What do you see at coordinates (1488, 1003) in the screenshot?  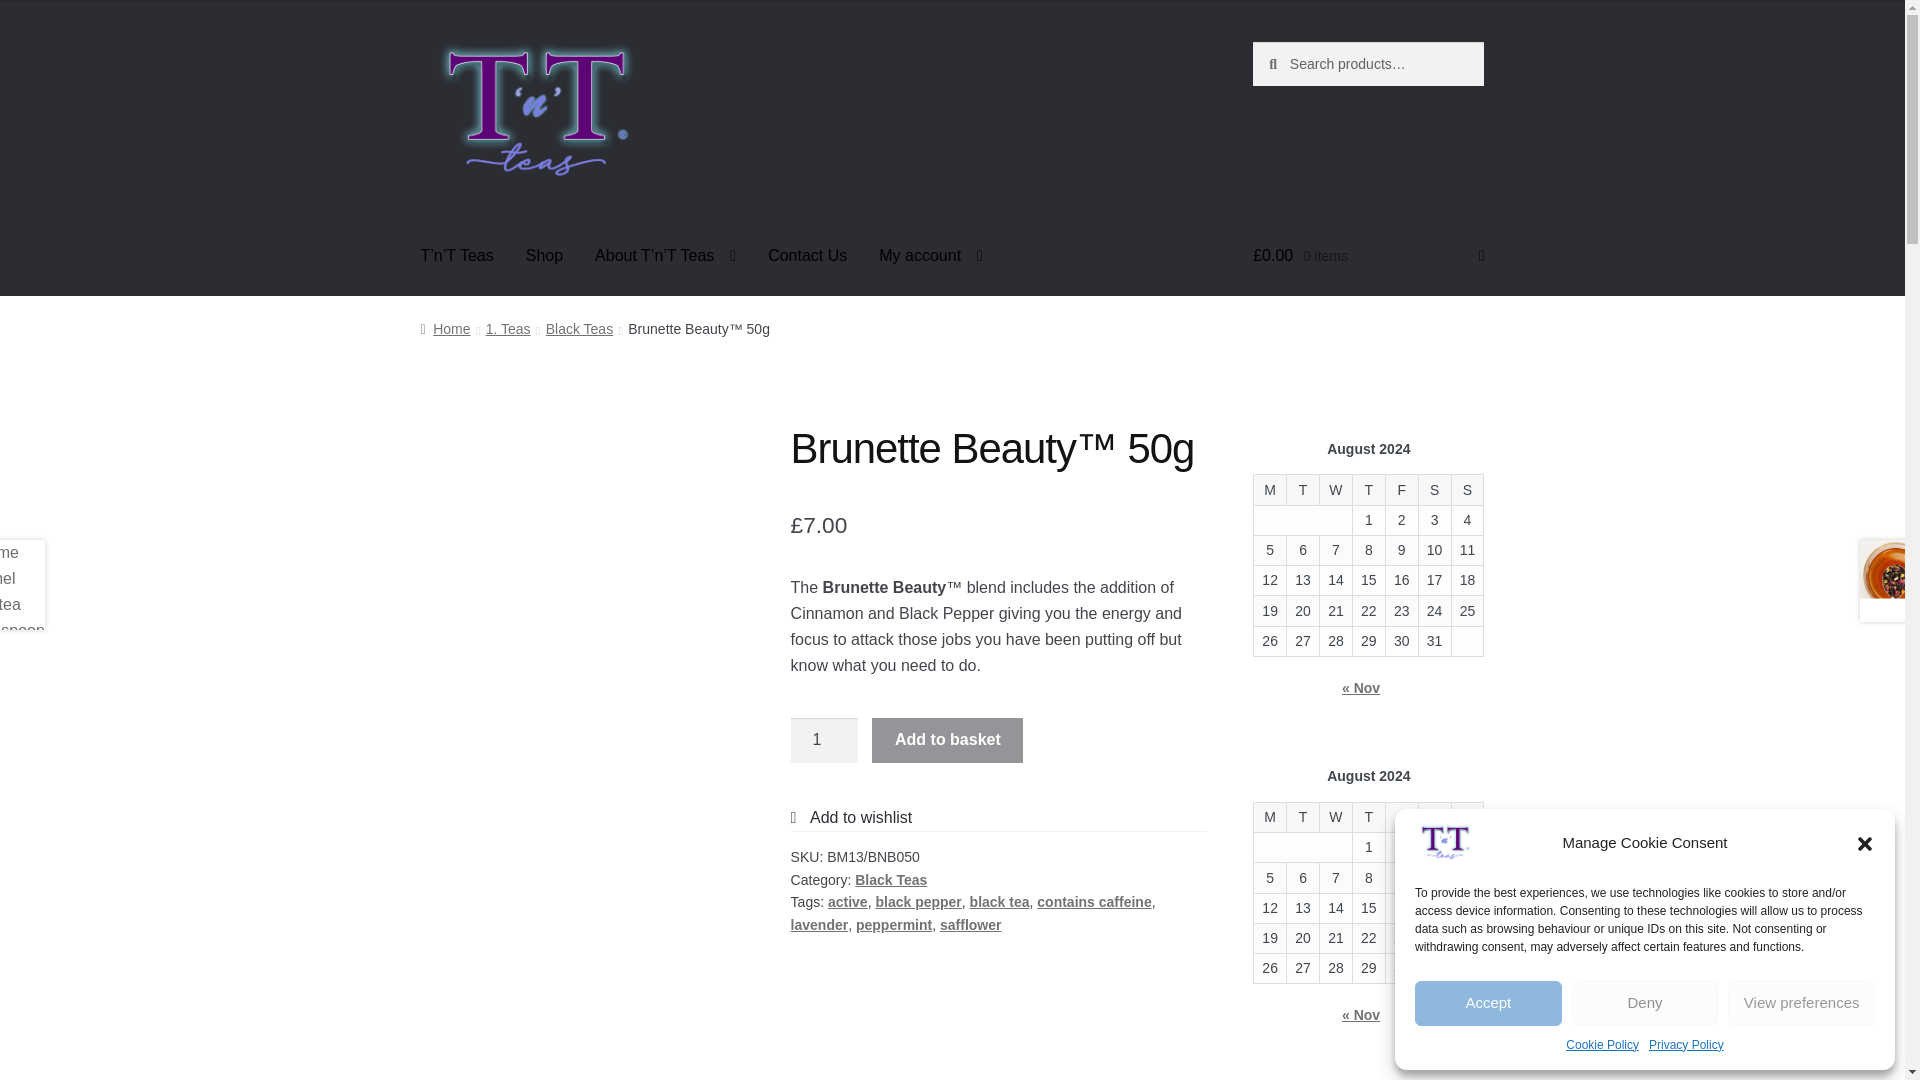 I see `Accept` at bounding box center [1488, 1003].